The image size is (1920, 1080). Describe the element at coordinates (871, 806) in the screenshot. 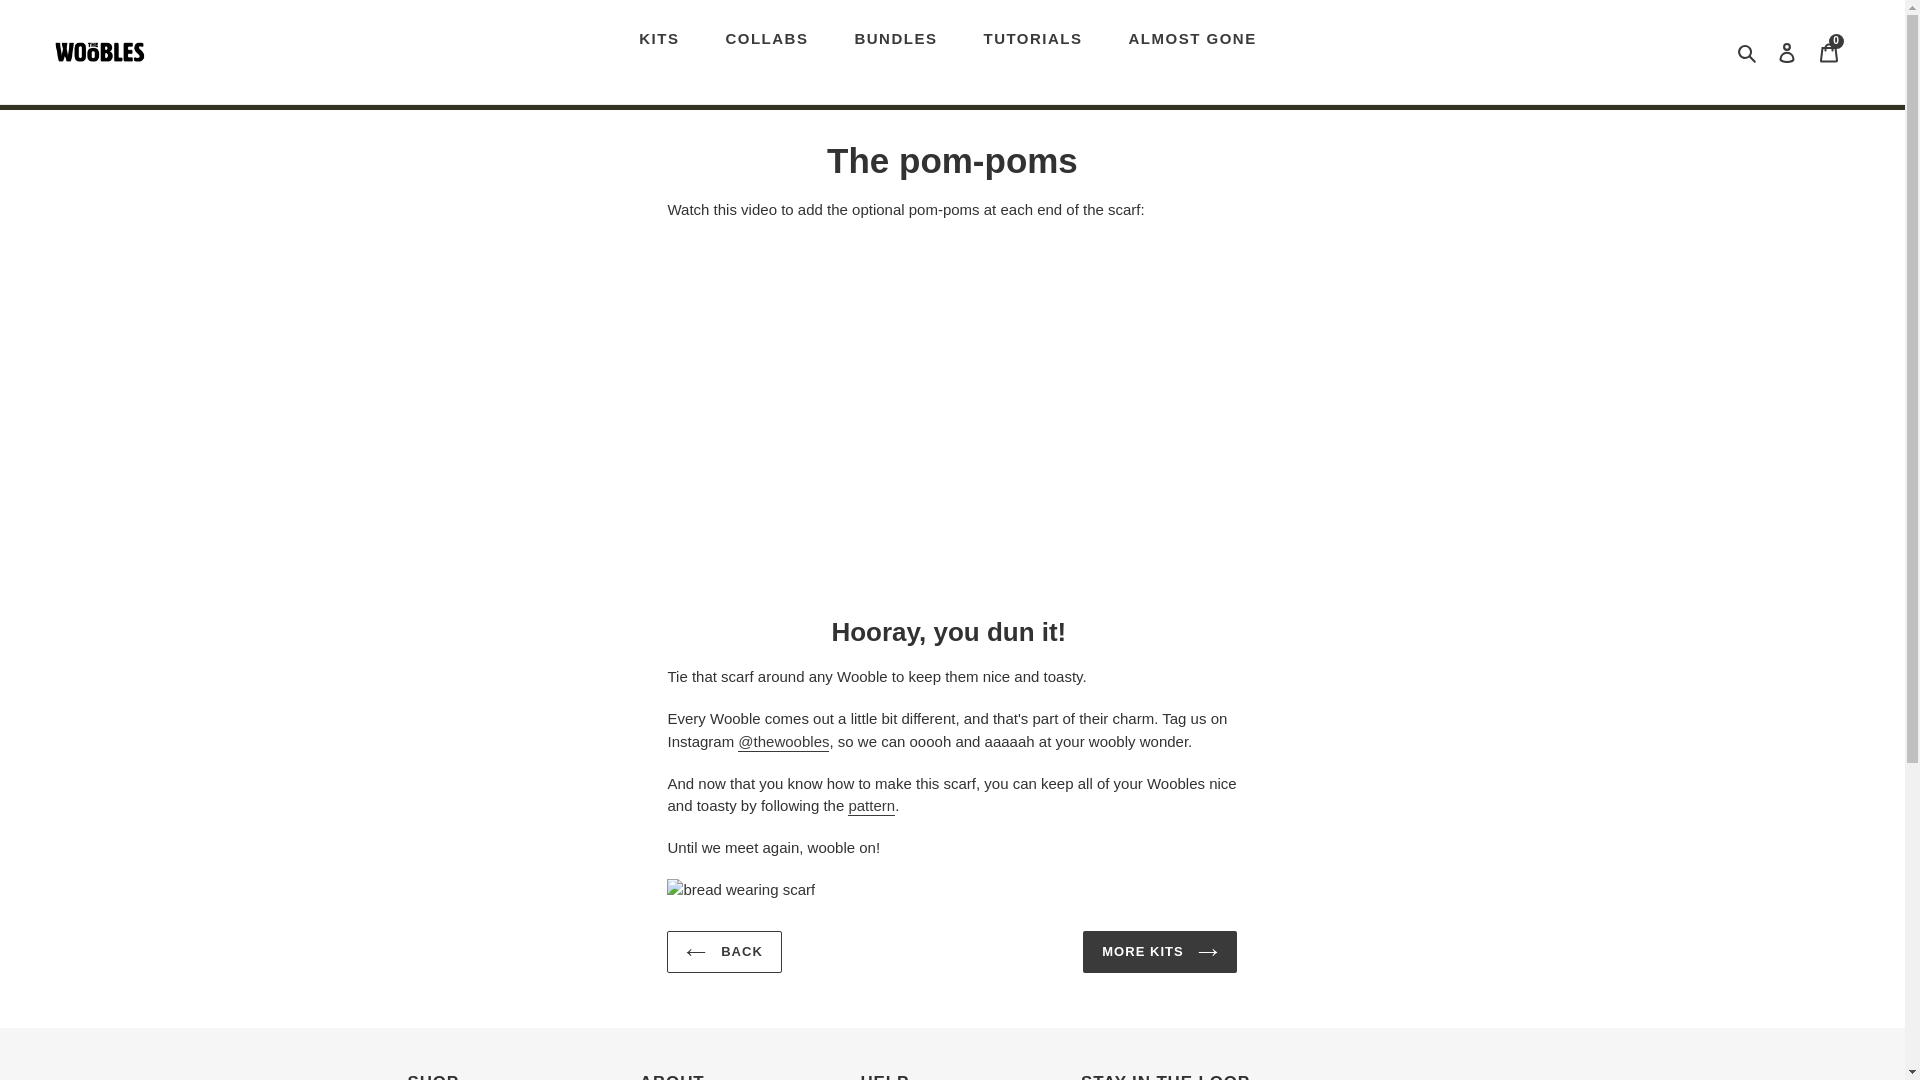

I see `tiny scarf pattern` at that location.